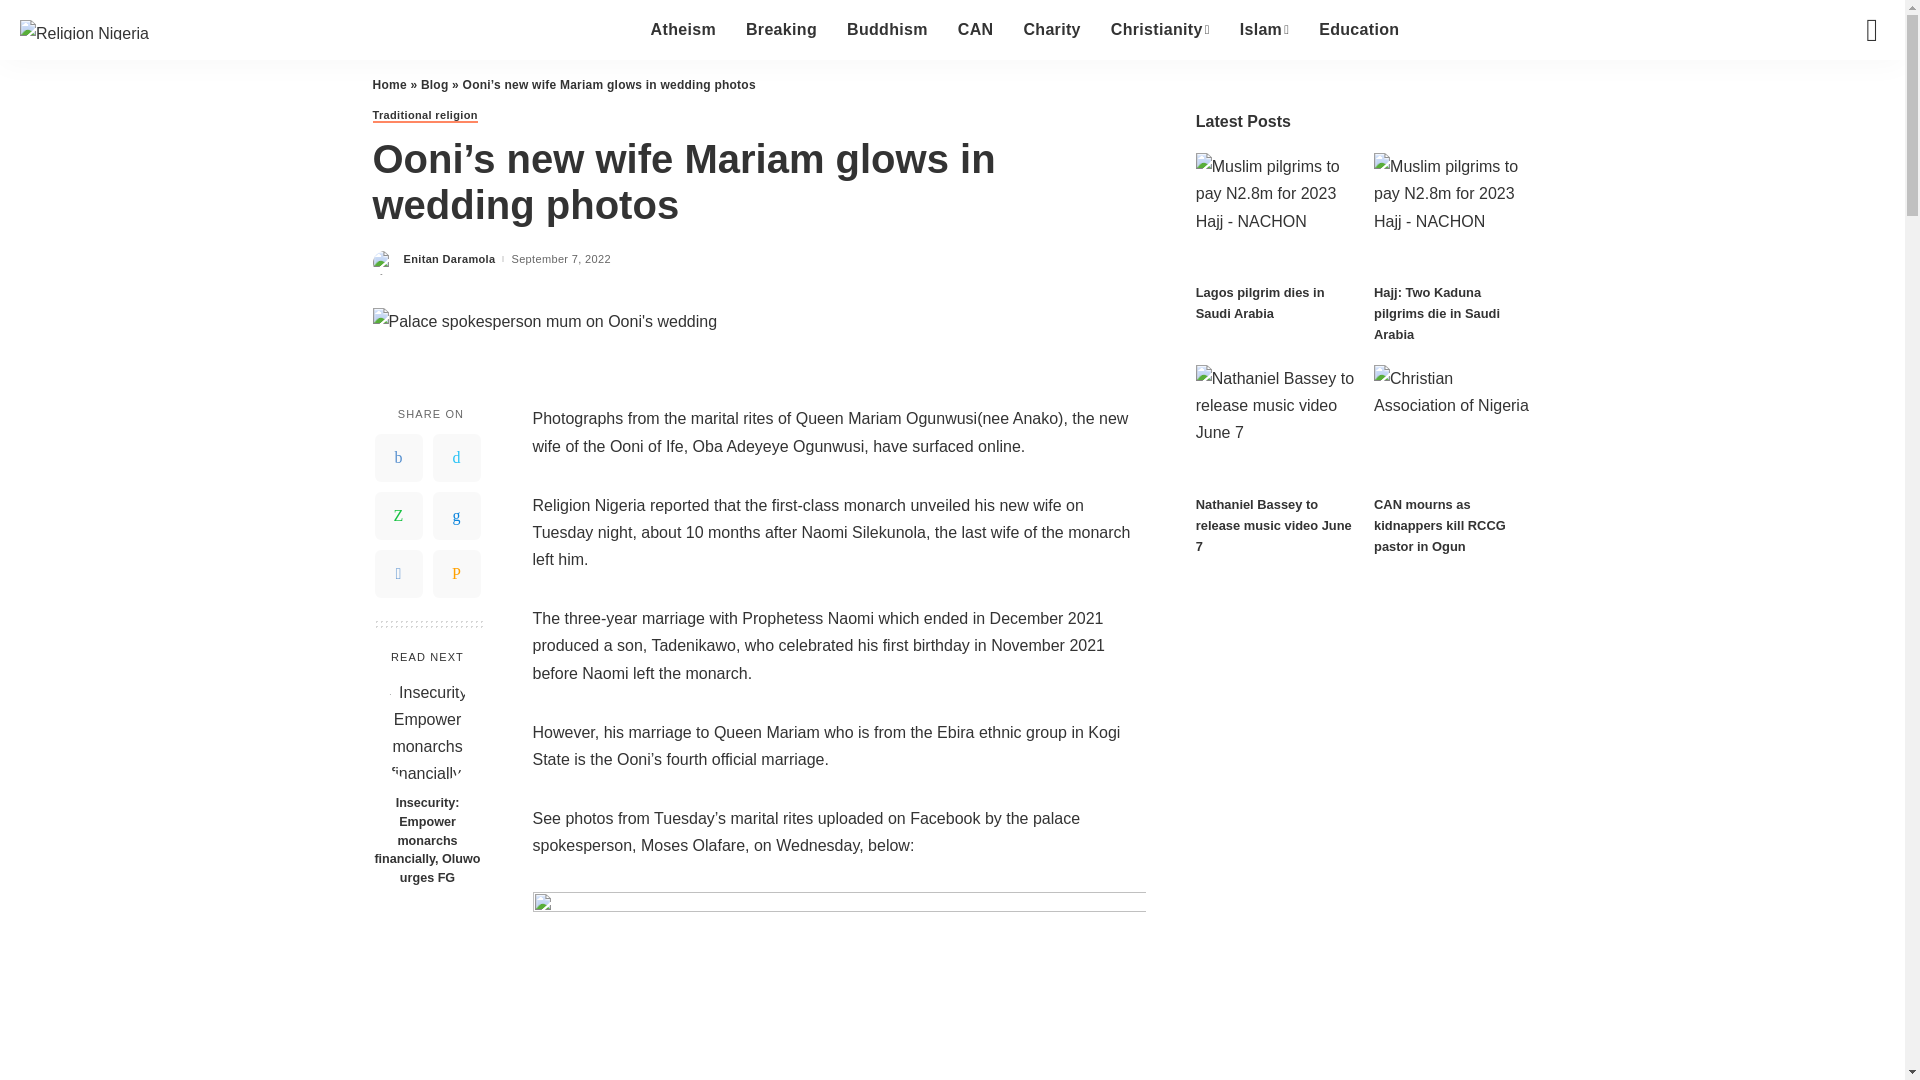  Describe the element at coordinates (683, 30) in the screenshot. I see `Atheism` at that location.